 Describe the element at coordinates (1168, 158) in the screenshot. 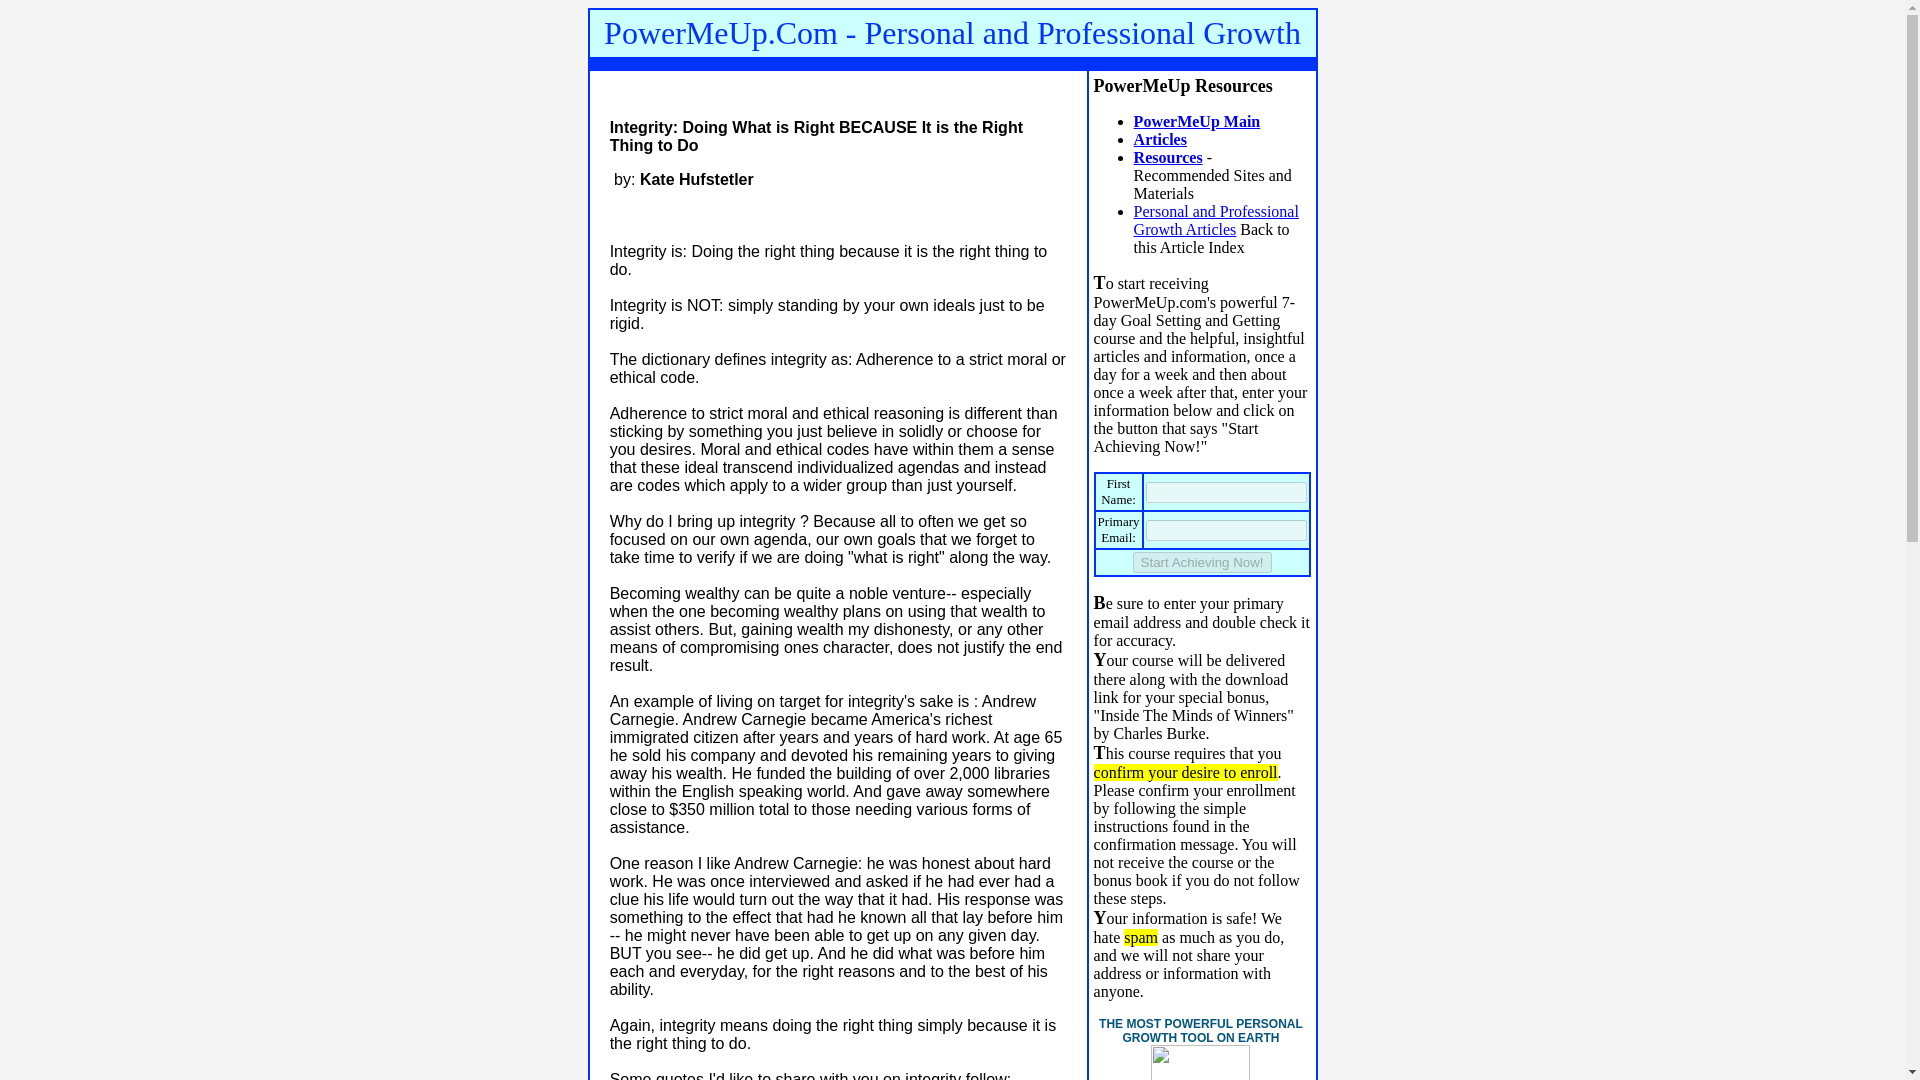

I see `Resources` at that location.